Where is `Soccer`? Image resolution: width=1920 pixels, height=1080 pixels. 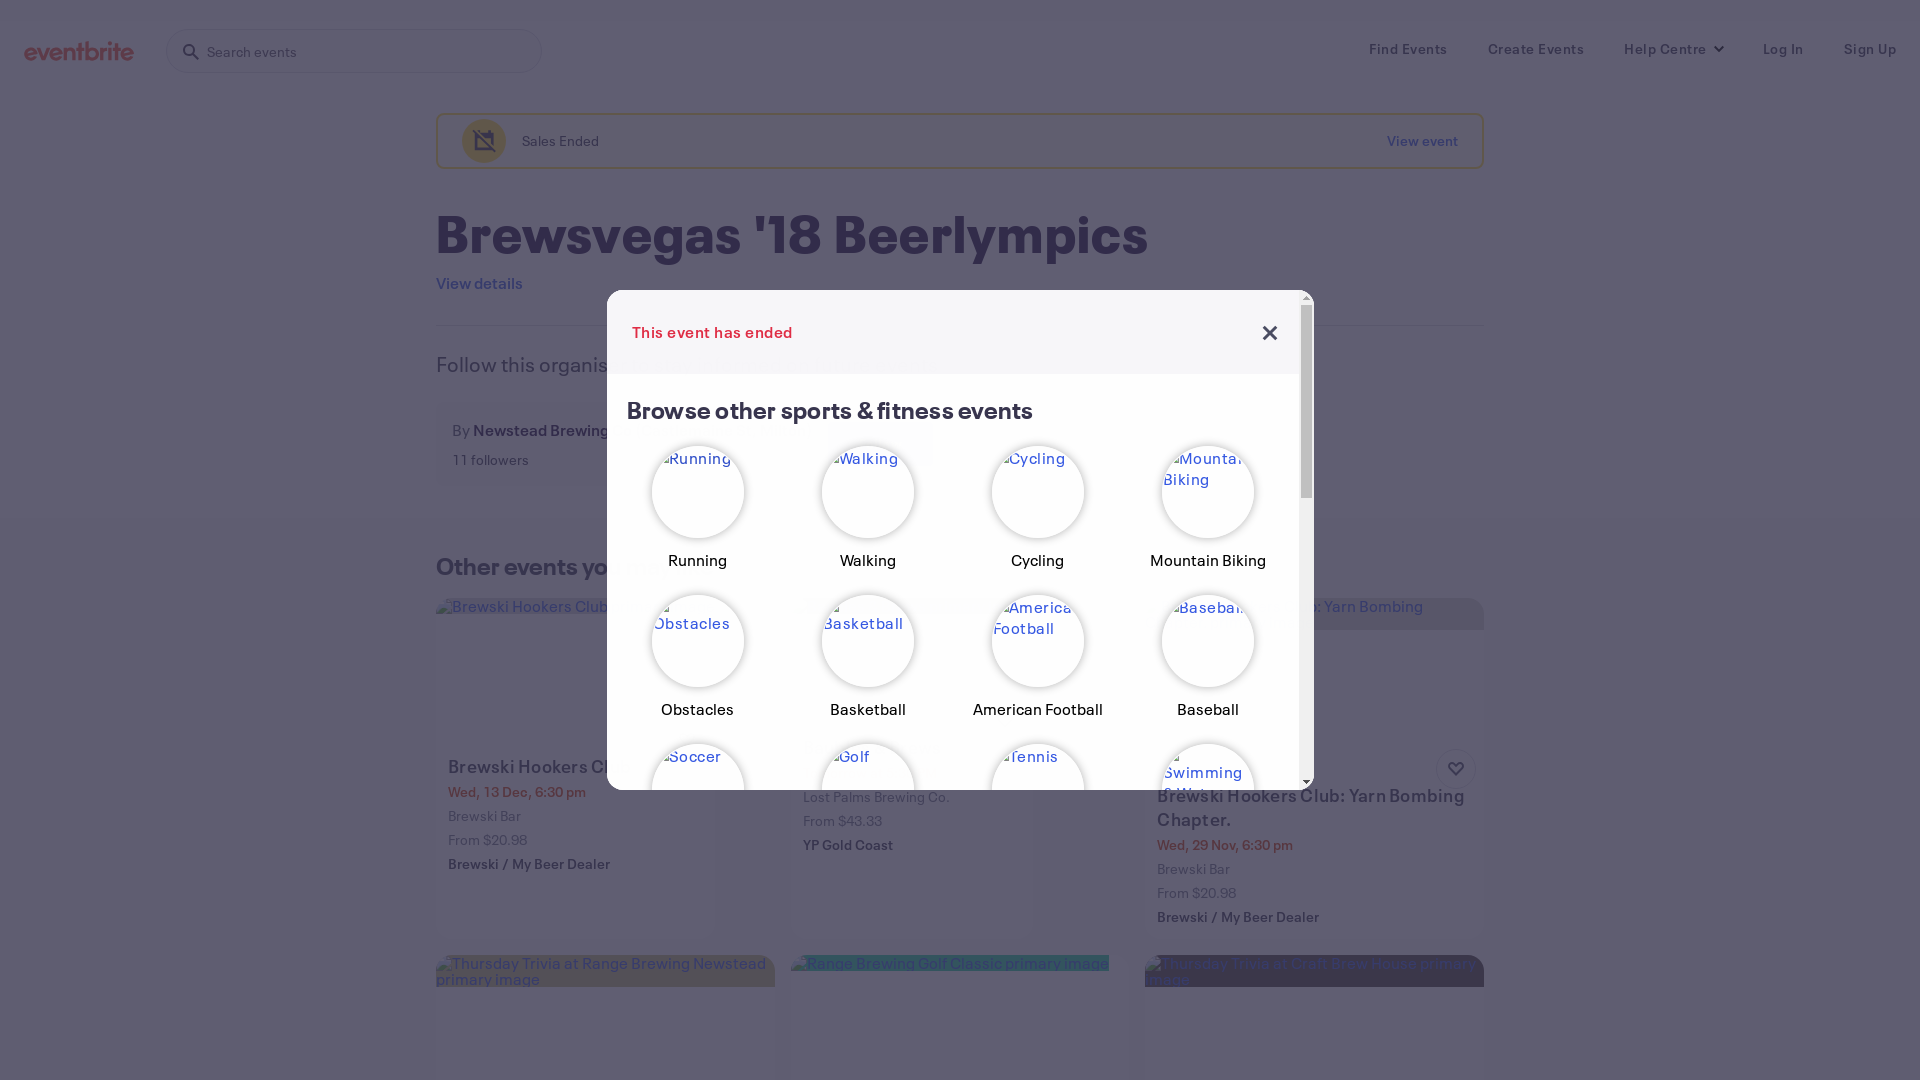
Soccer is located at coordinates (697, 826).